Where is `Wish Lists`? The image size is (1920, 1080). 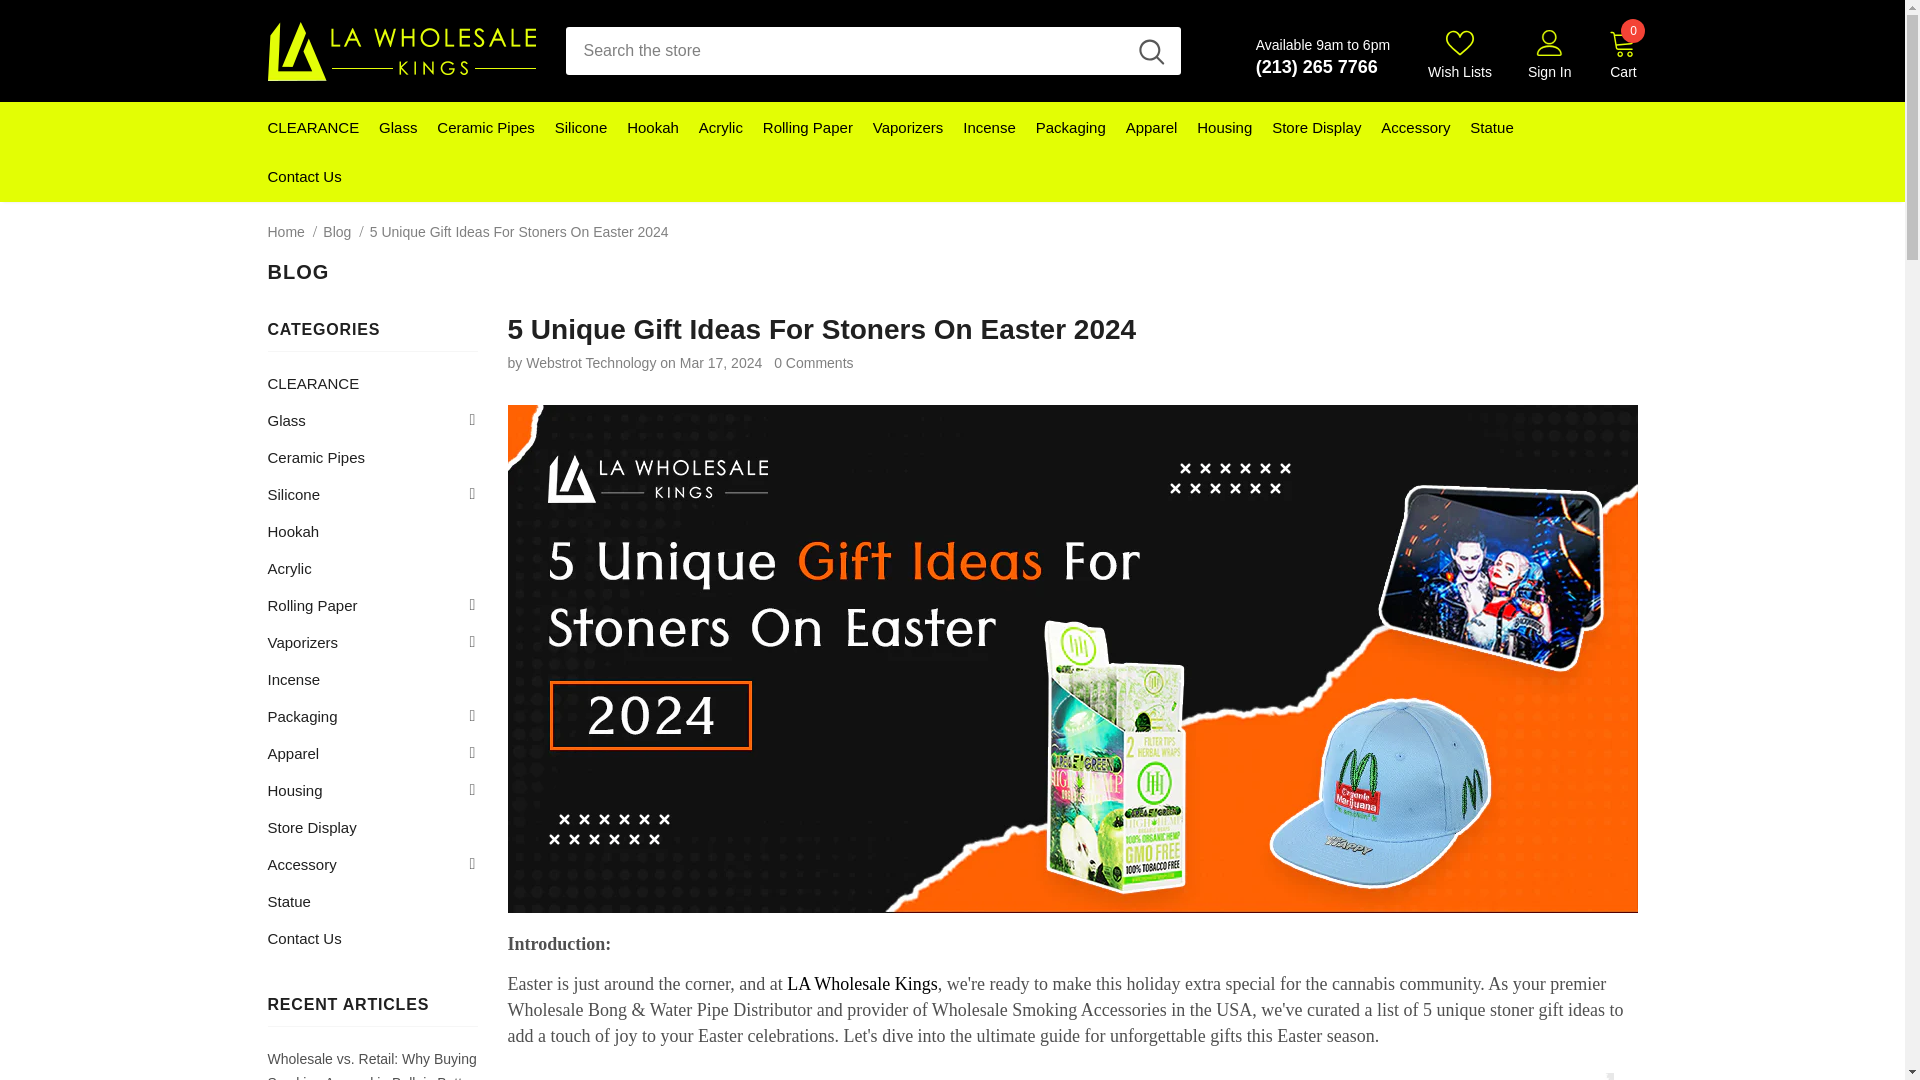
Wish Lists is located at coordinates (1460, 55).